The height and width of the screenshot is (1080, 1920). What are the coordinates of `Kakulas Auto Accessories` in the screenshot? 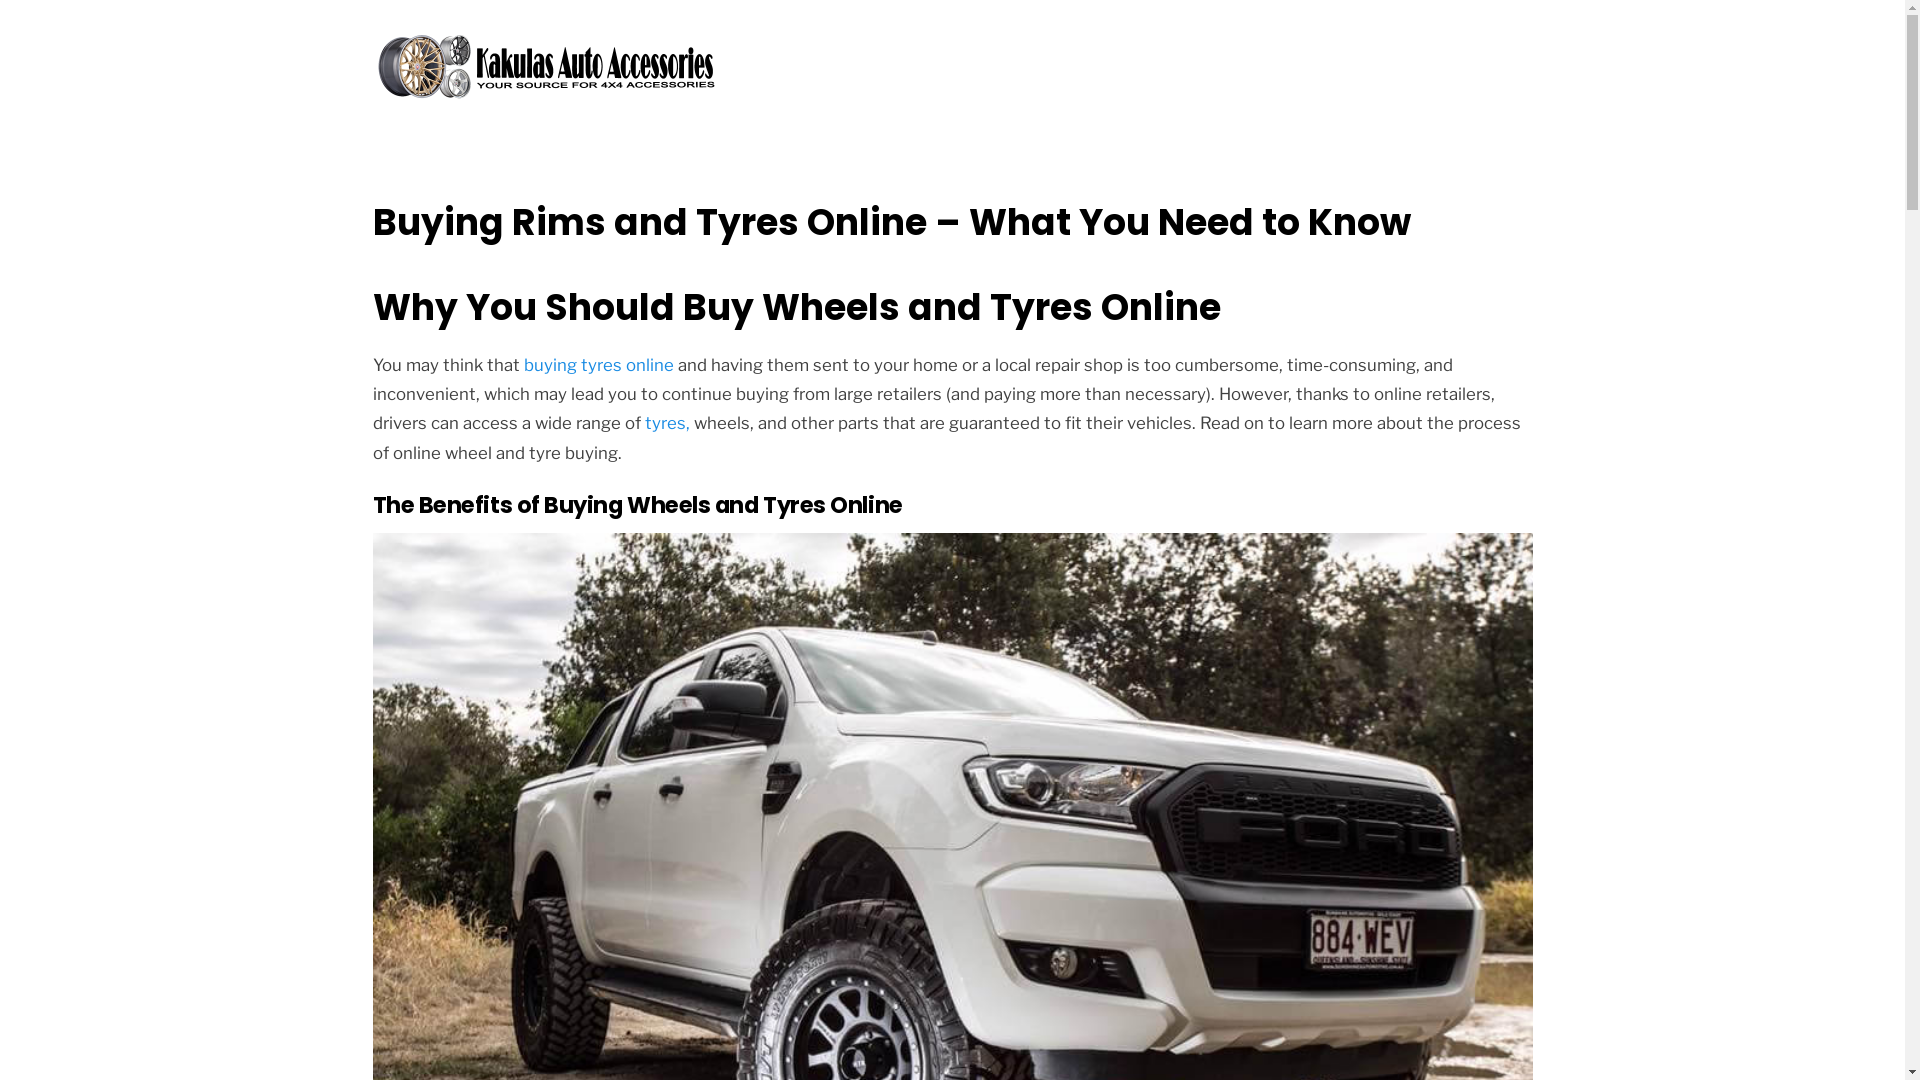 It's located at (547, 70).